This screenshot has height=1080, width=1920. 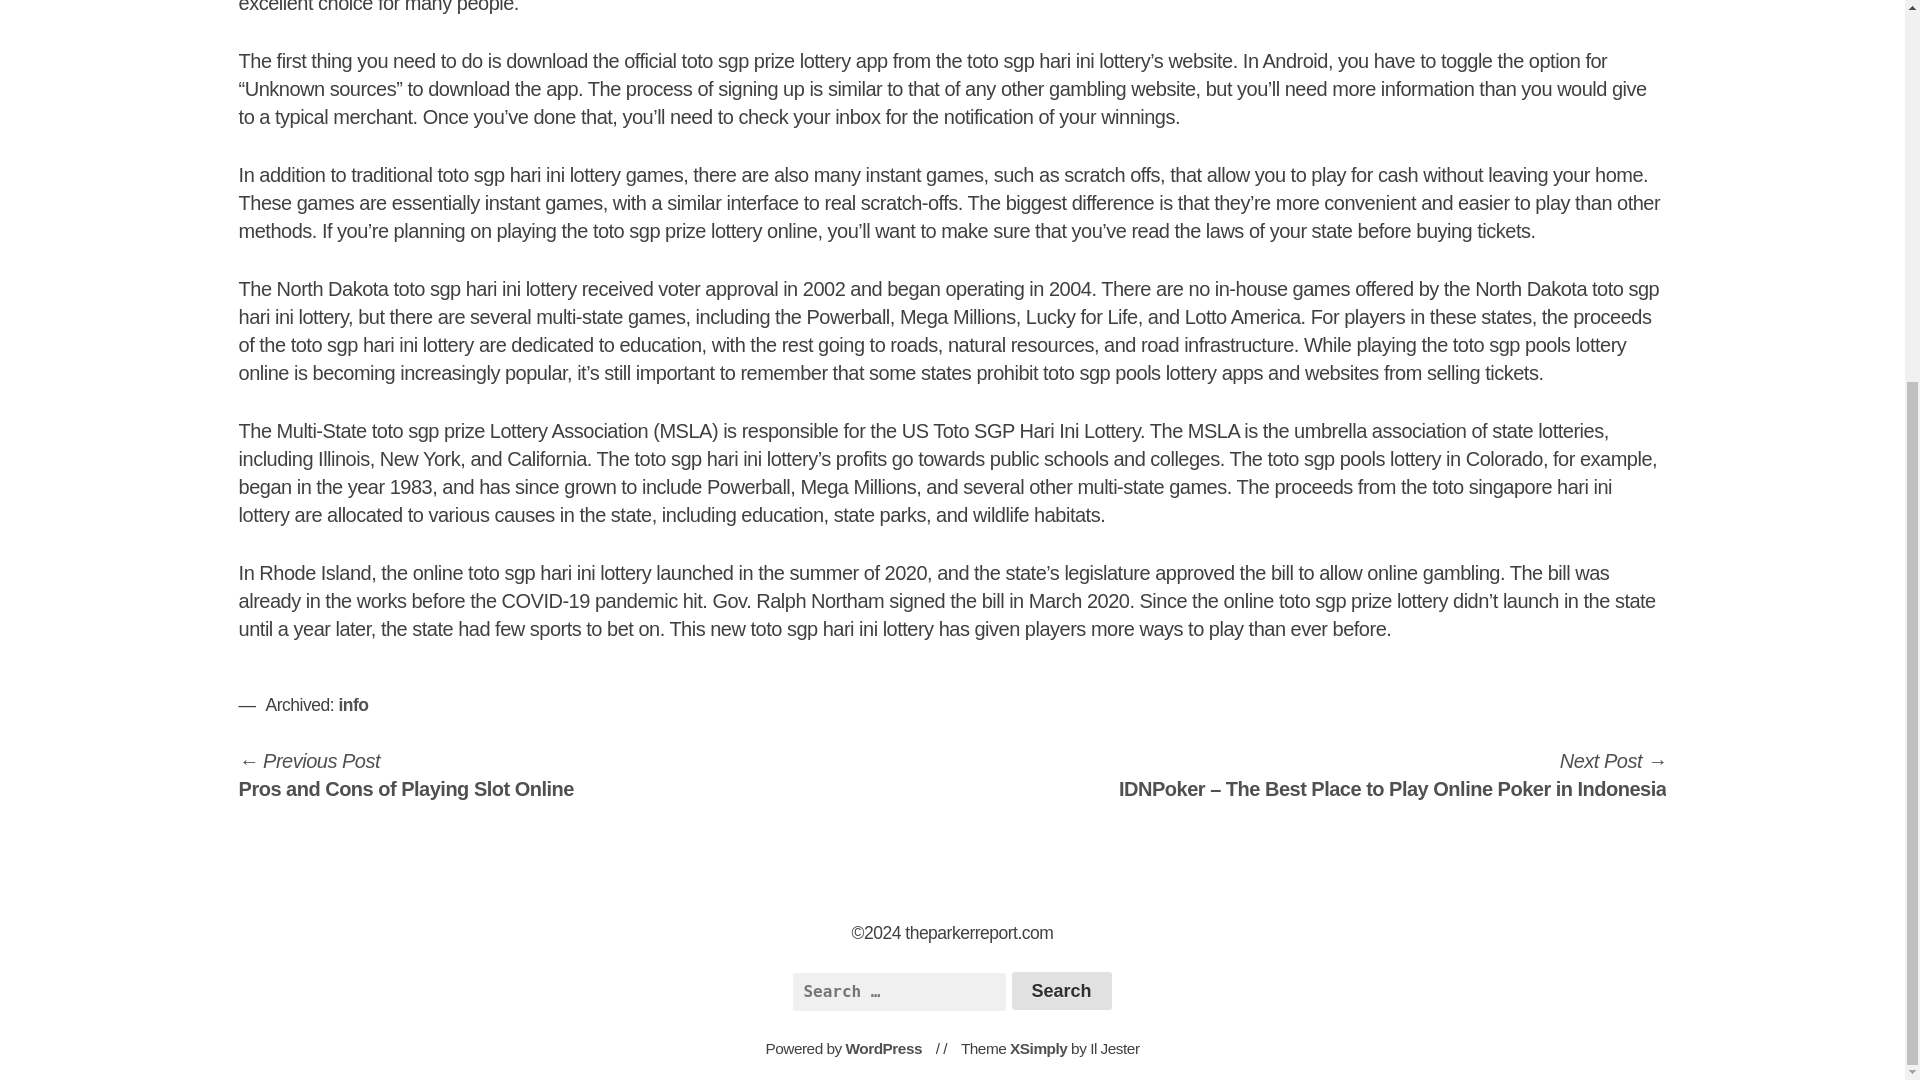 I want to click on WordPress, so click(x=884, y=1048).